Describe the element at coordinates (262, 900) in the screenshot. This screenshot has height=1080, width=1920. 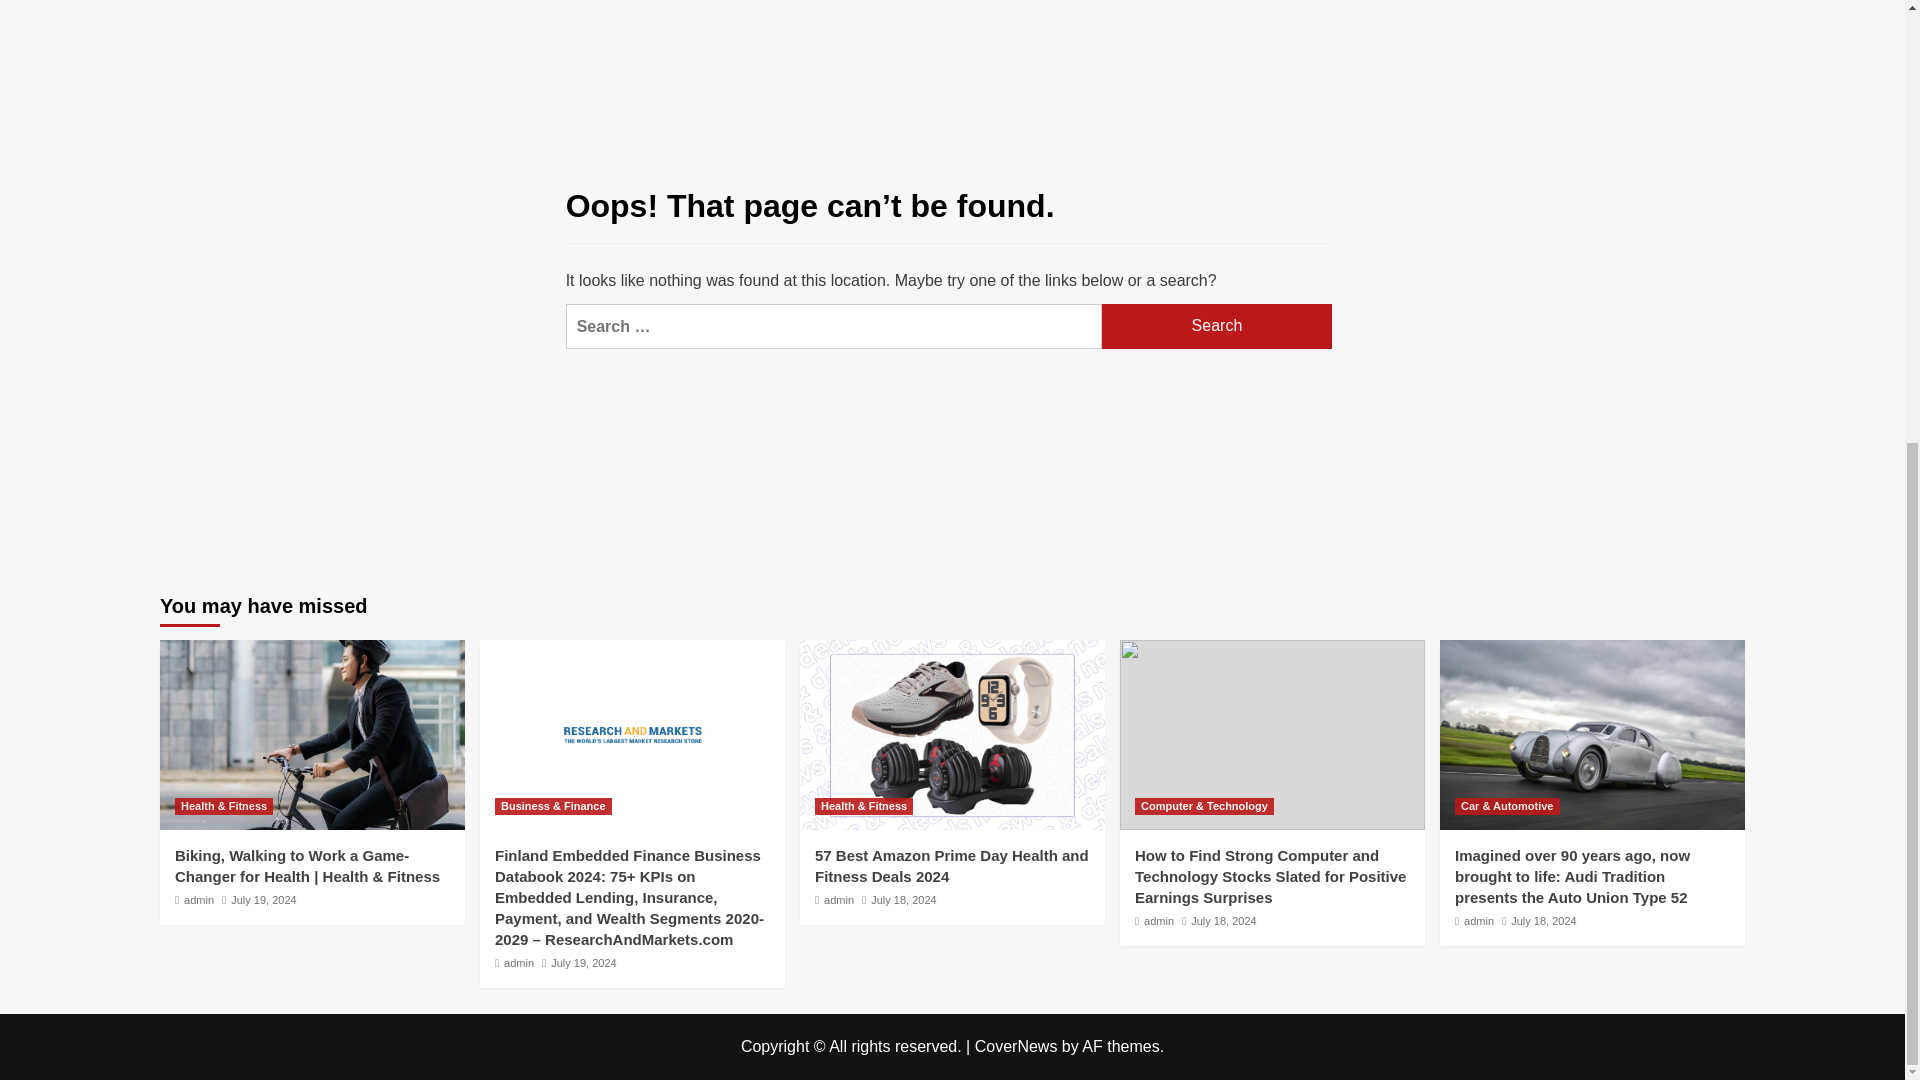
I see `July 19, 2024` at that location.